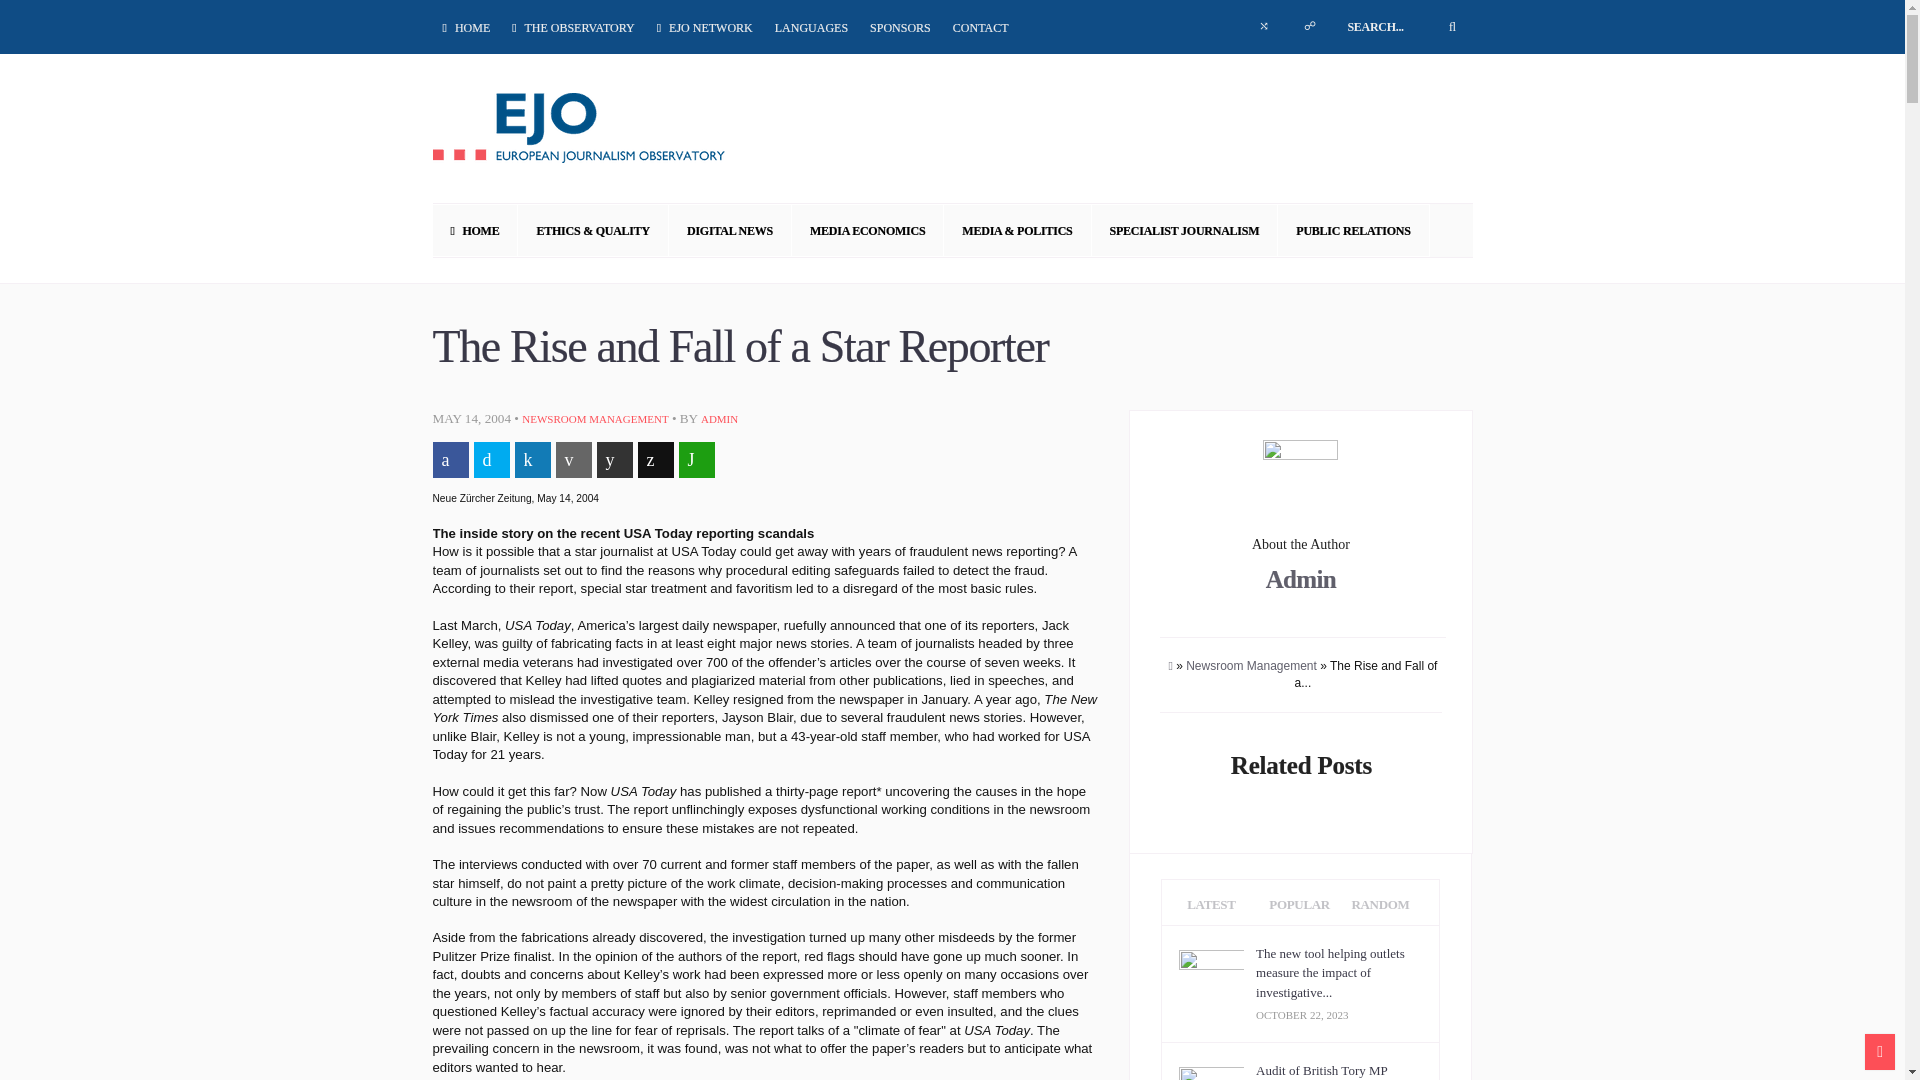 The height and width of the screenshot is (1080, 1920). What do you see at coordinates (980, 27) in the screenshot?
I see `CONTACT` at bounding box center [980, 27].